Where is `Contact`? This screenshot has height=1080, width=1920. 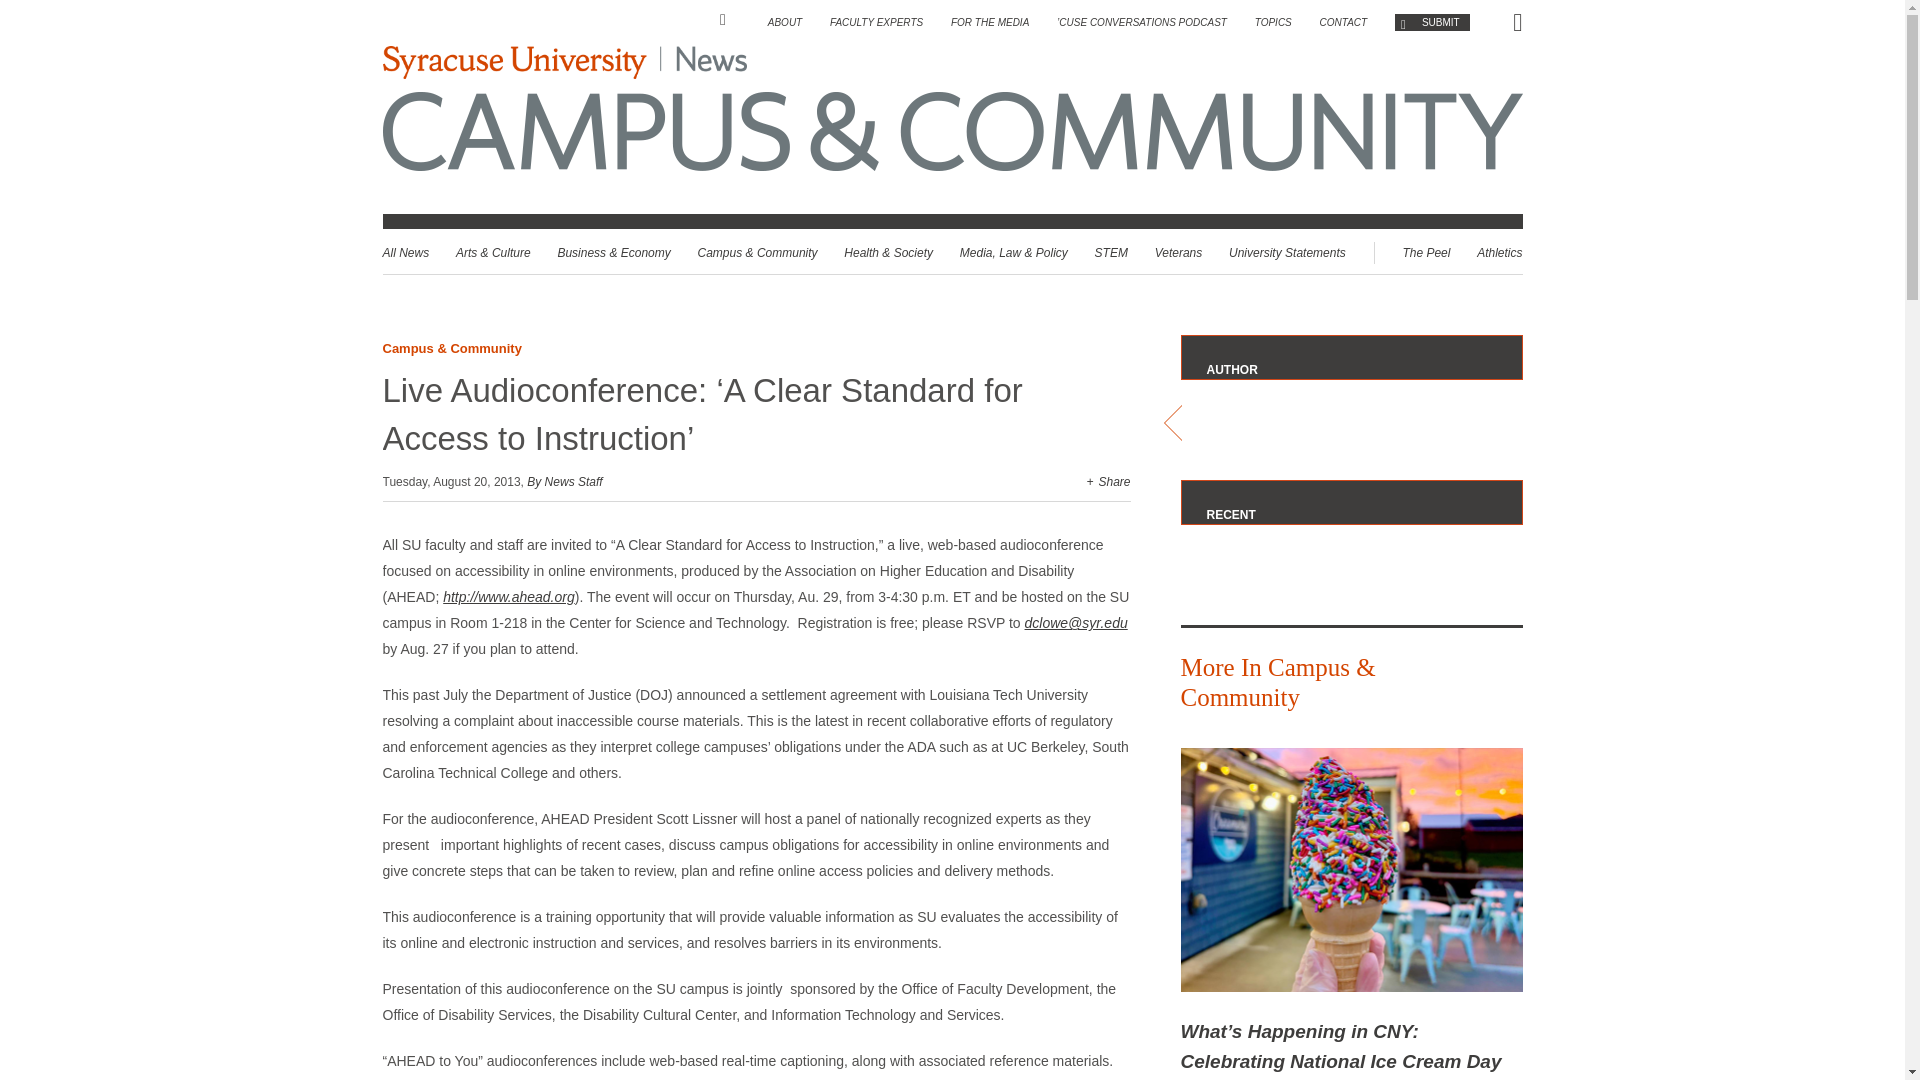 Contact is located at coordinates (1344, 22).